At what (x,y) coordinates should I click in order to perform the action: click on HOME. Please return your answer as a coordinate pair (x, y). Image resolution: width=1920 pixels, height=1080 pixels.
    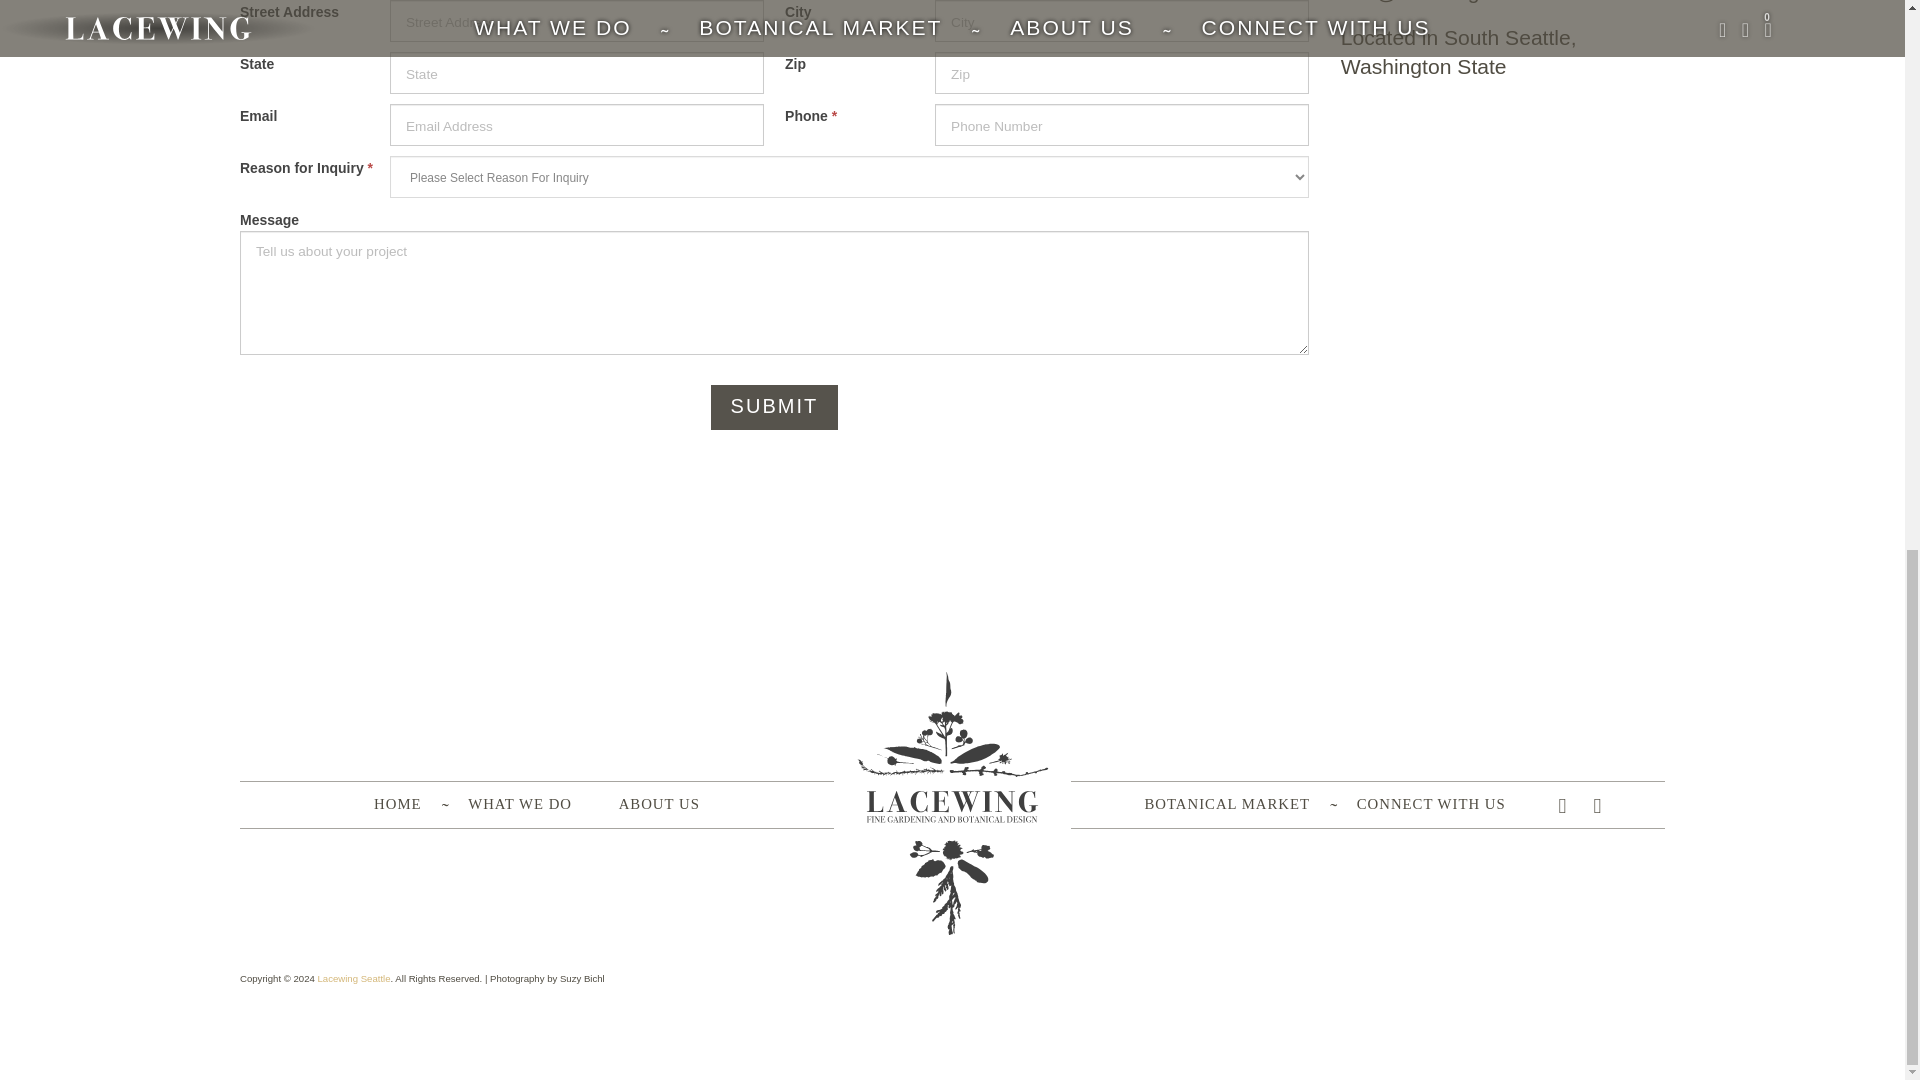
    Looking at the image, I should click on (397, 804).